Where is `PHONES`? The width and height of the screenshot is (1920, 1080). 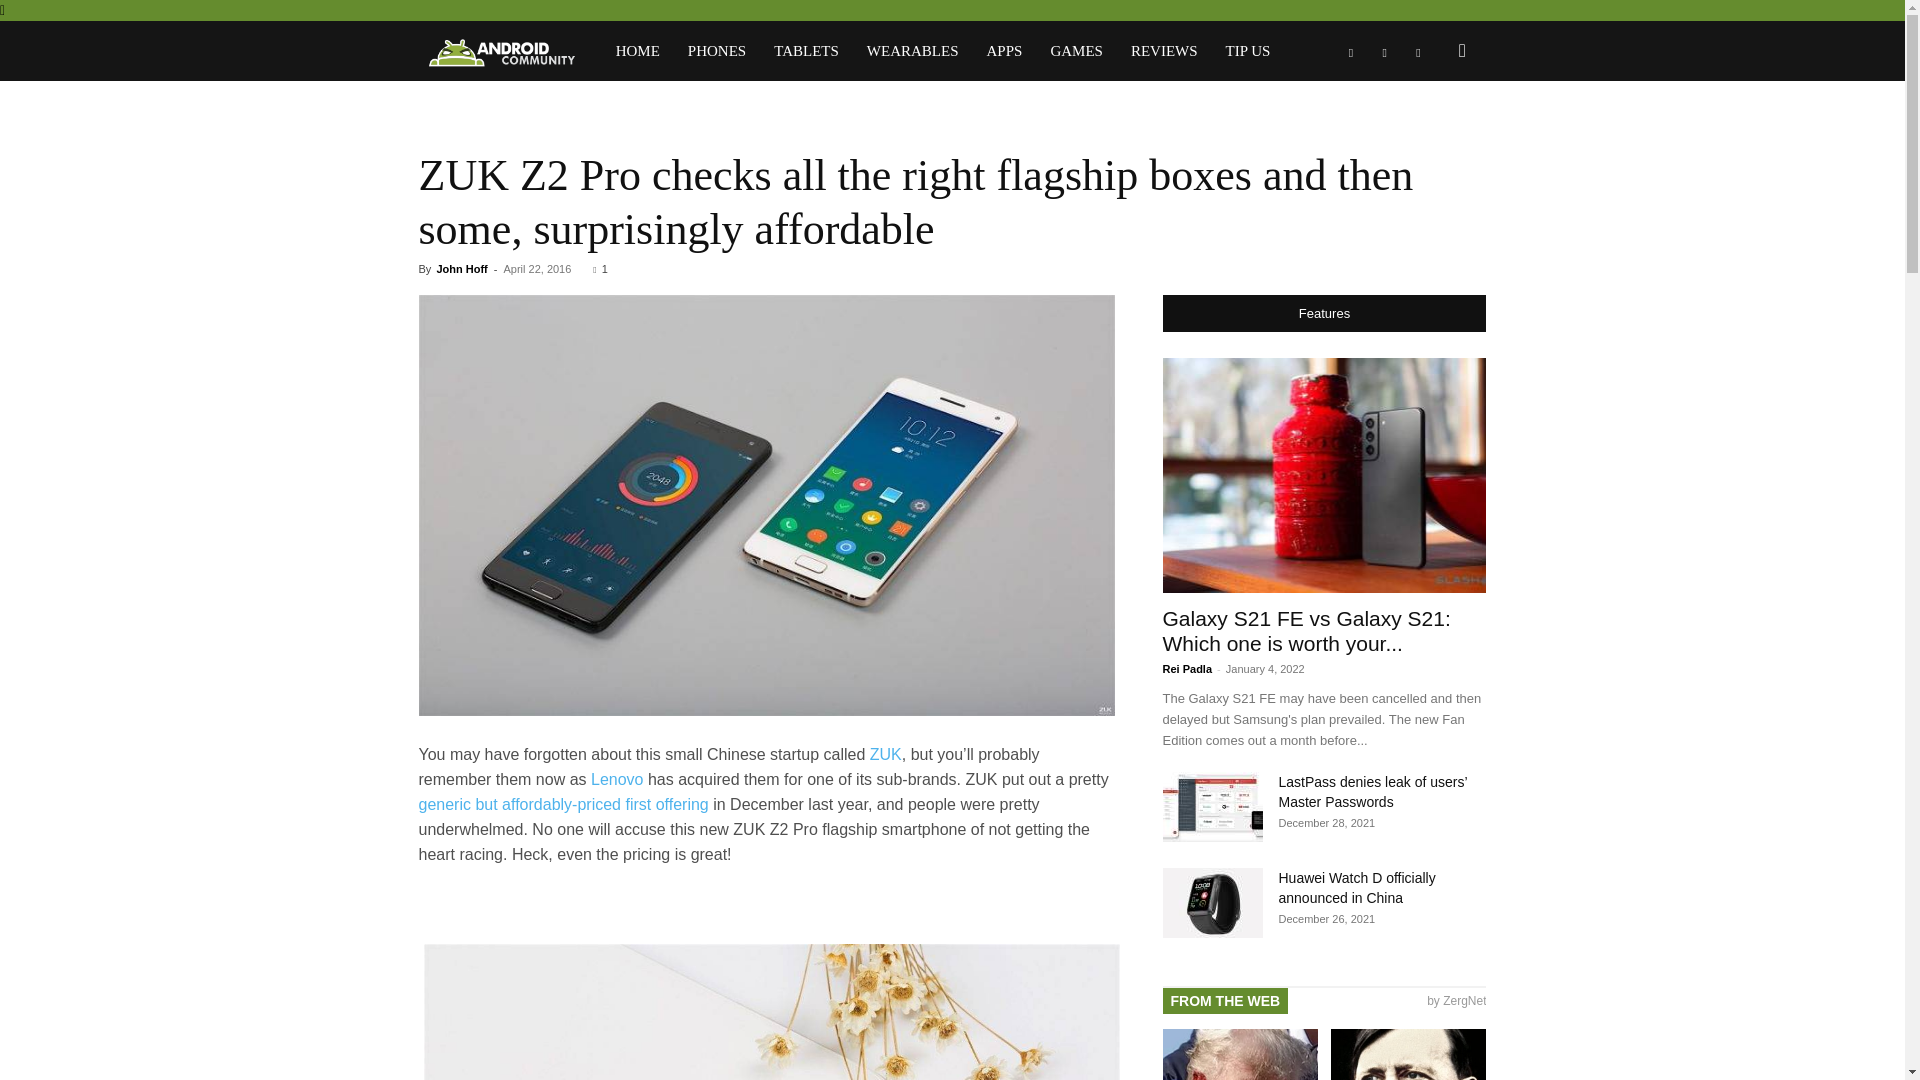 PHONES is located at coordinates (716, 50).